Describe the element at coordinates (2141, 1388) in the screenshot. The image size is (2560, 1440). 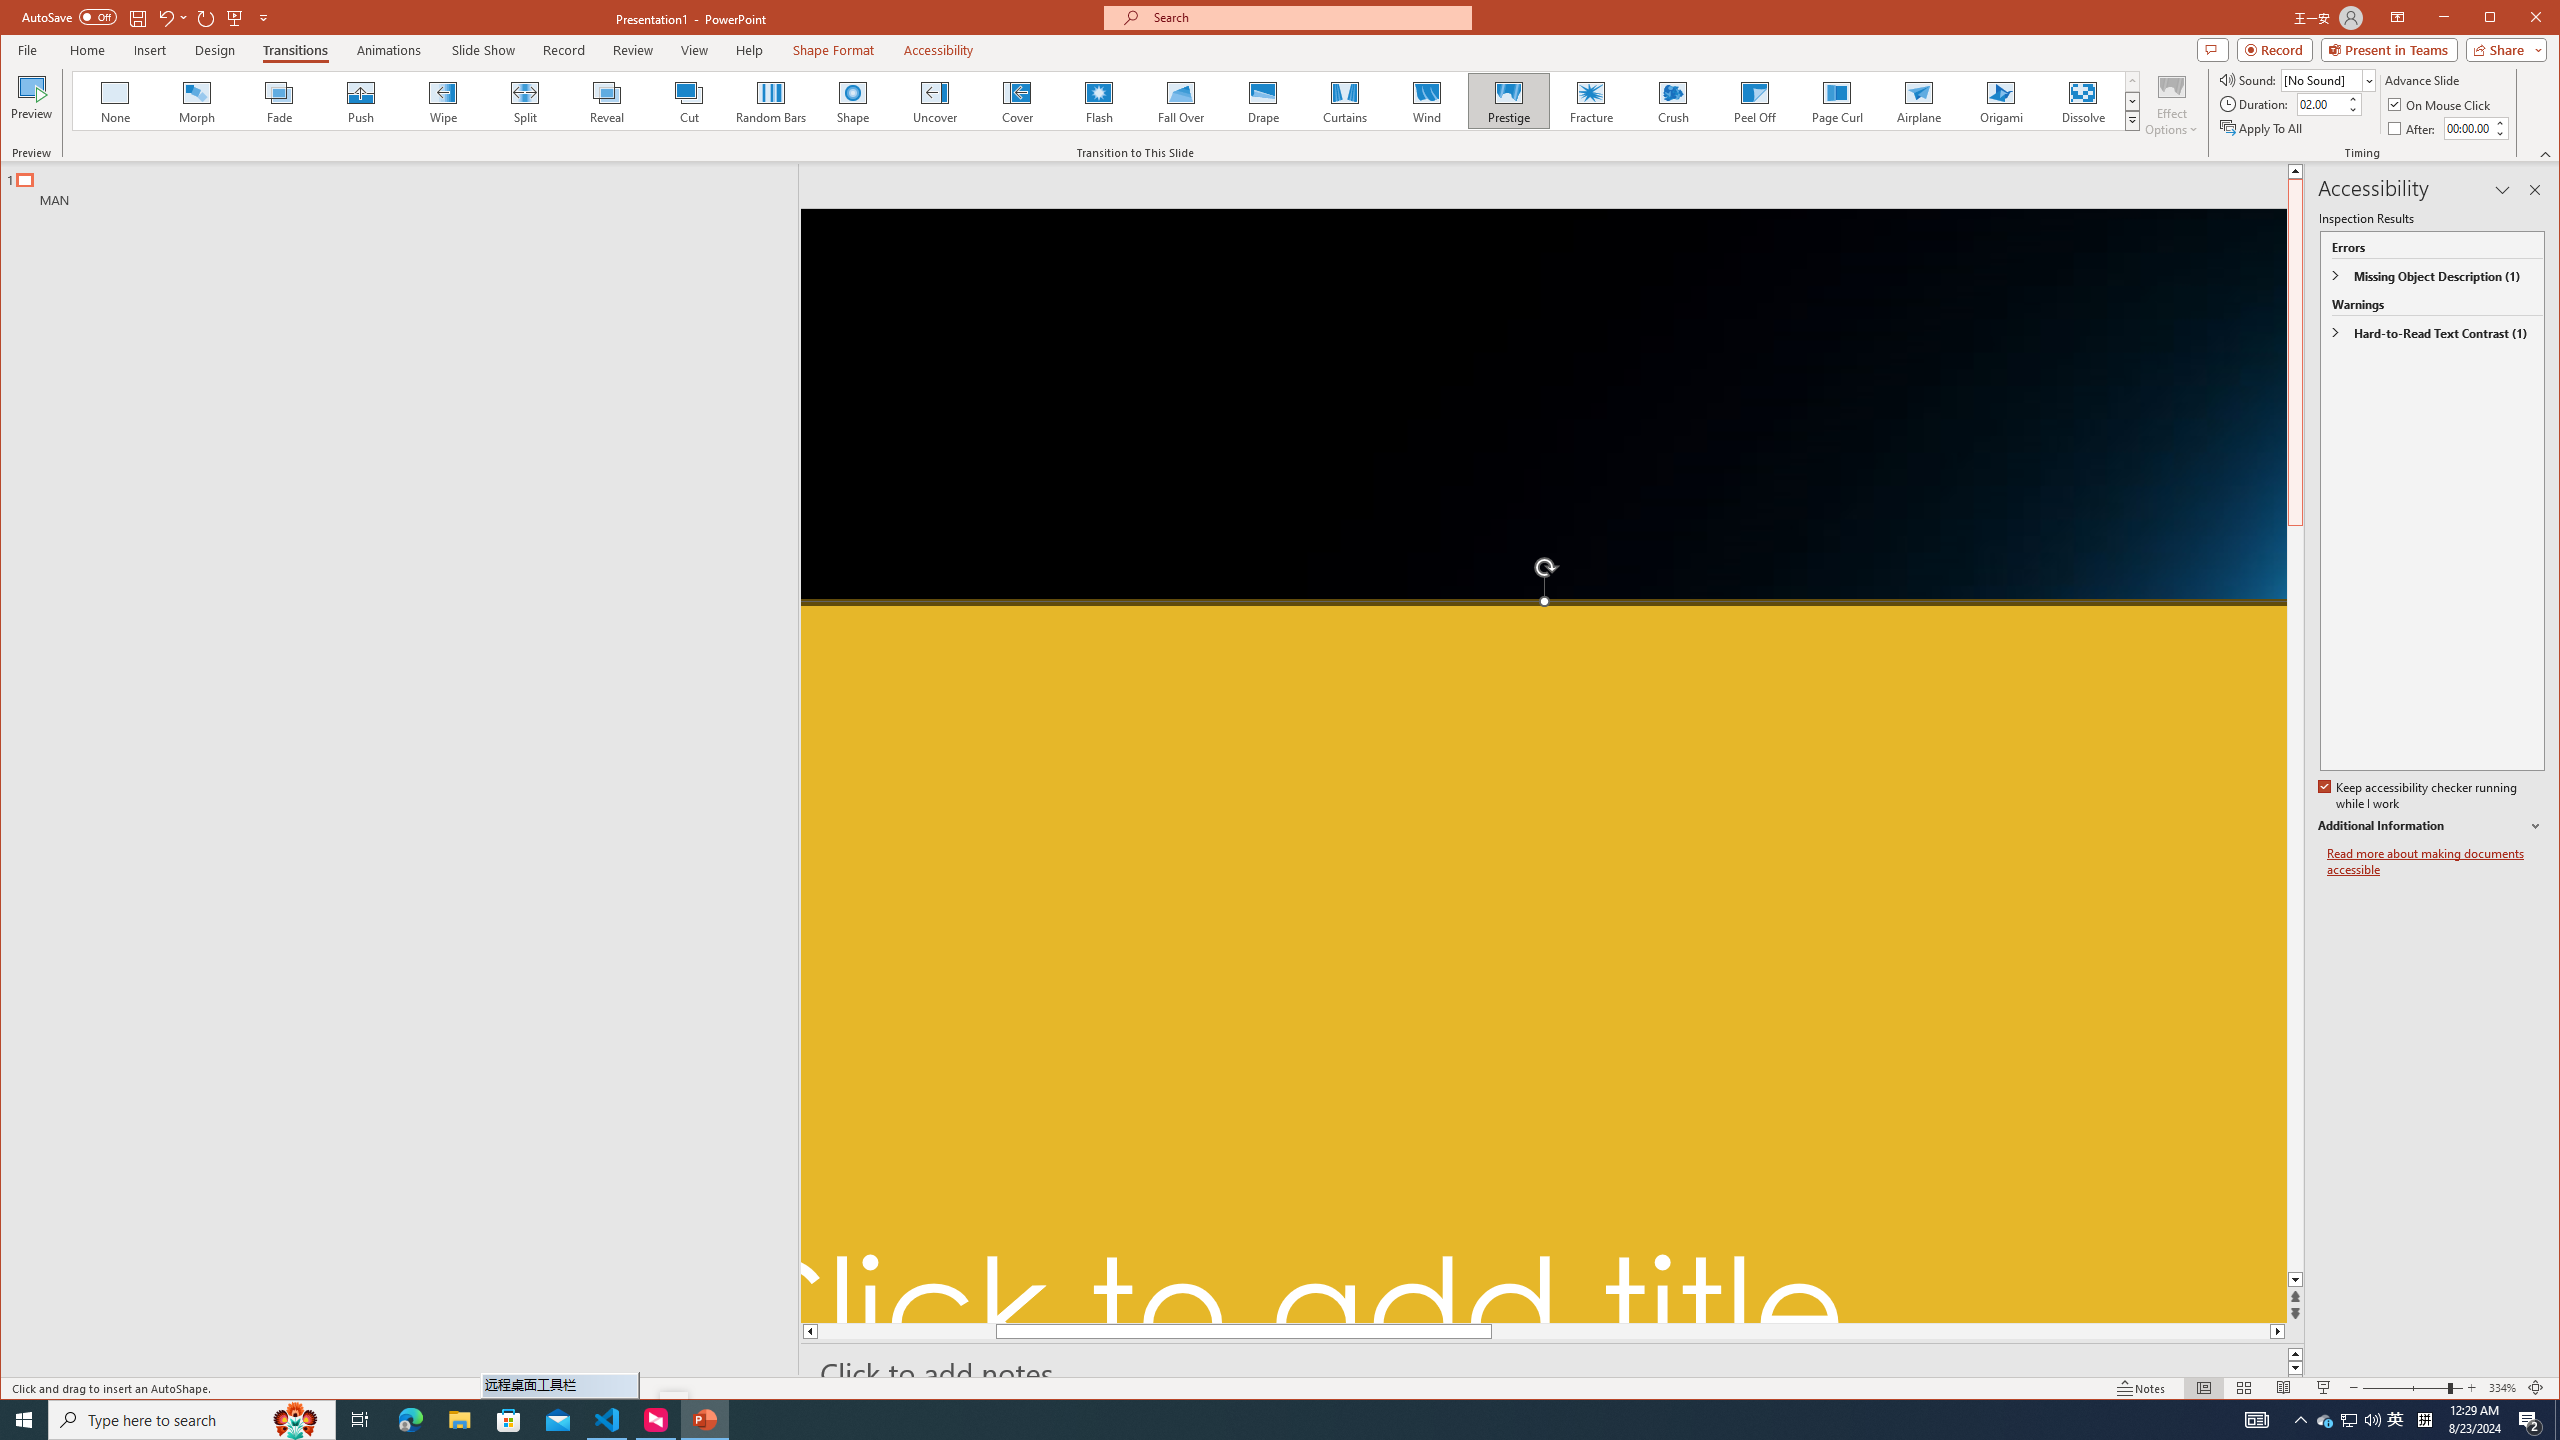
I see `Notes ` at that location.